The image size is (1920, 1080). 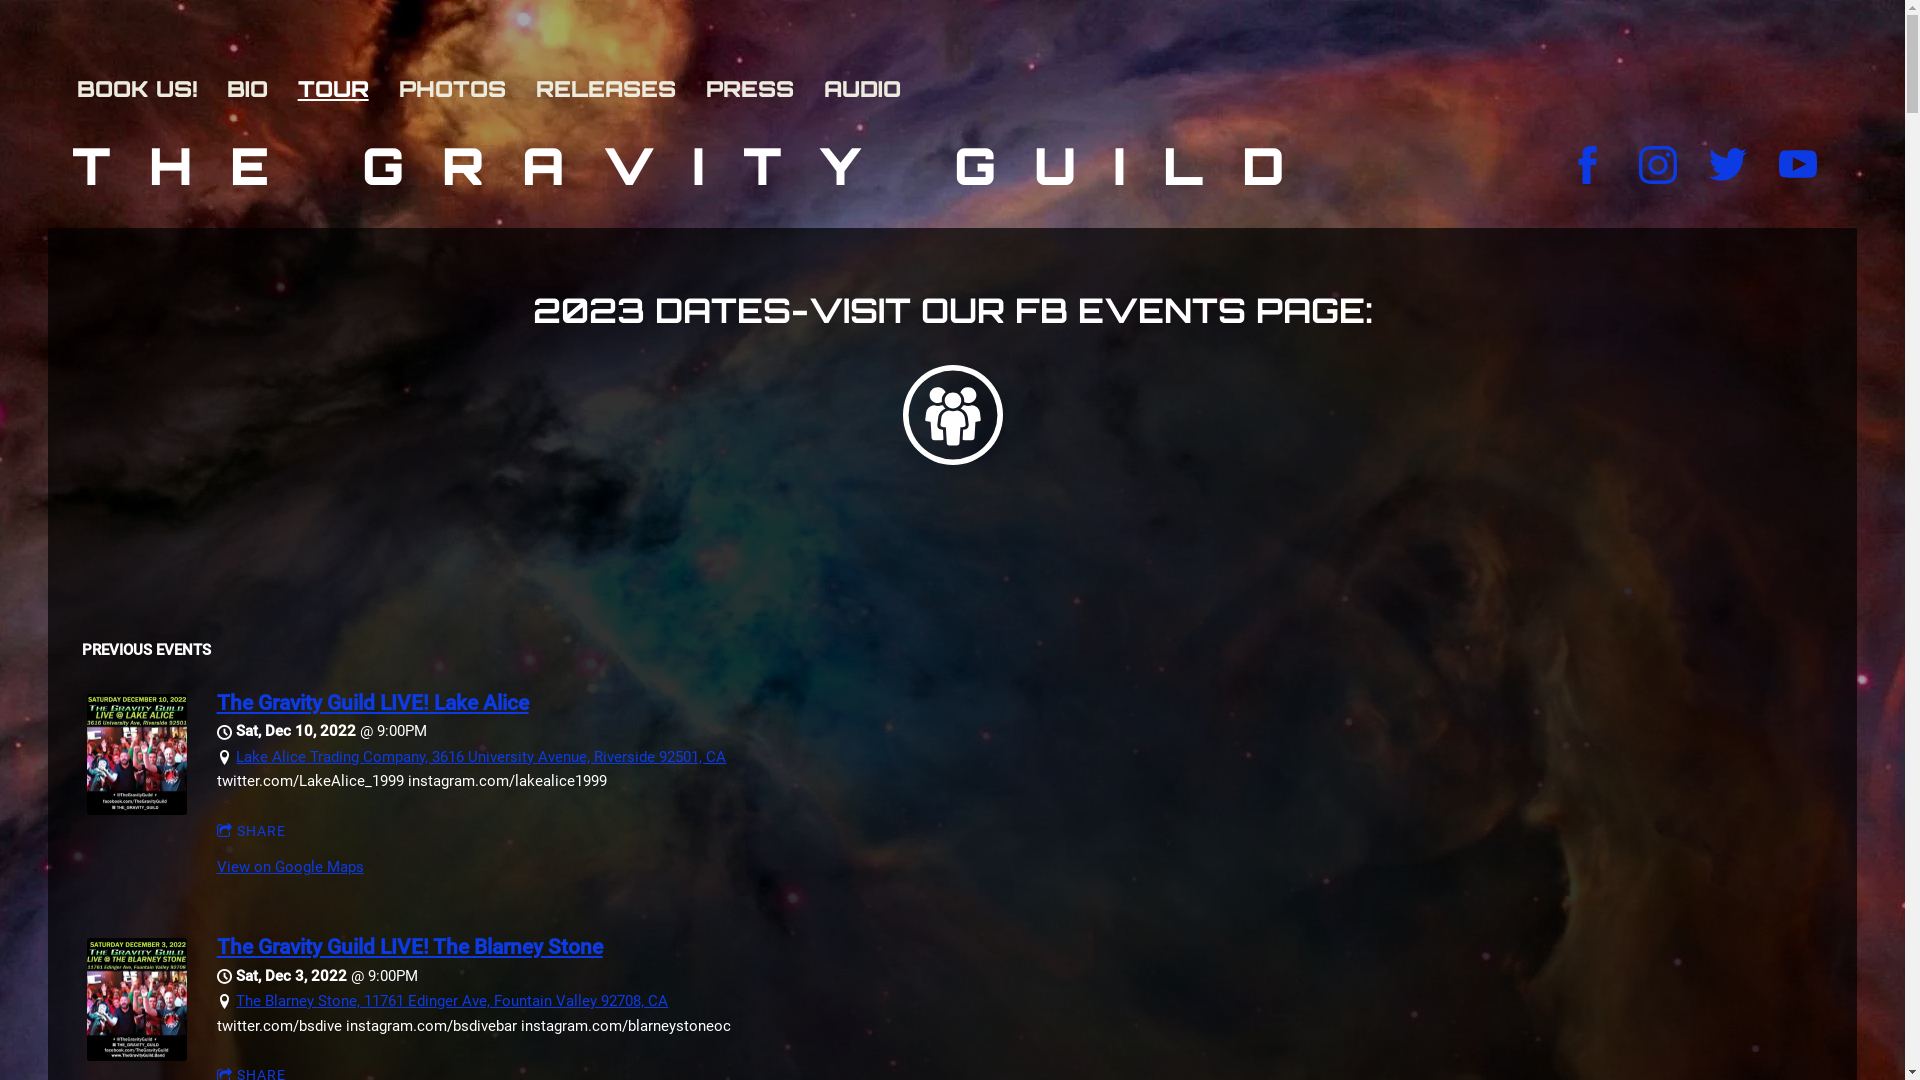 What do you see at coordinates (137, 1056) in the screenshot?
I see `The Gravity Guild LIVE! The Blarney Stone` at bounding box center [137, 1056].